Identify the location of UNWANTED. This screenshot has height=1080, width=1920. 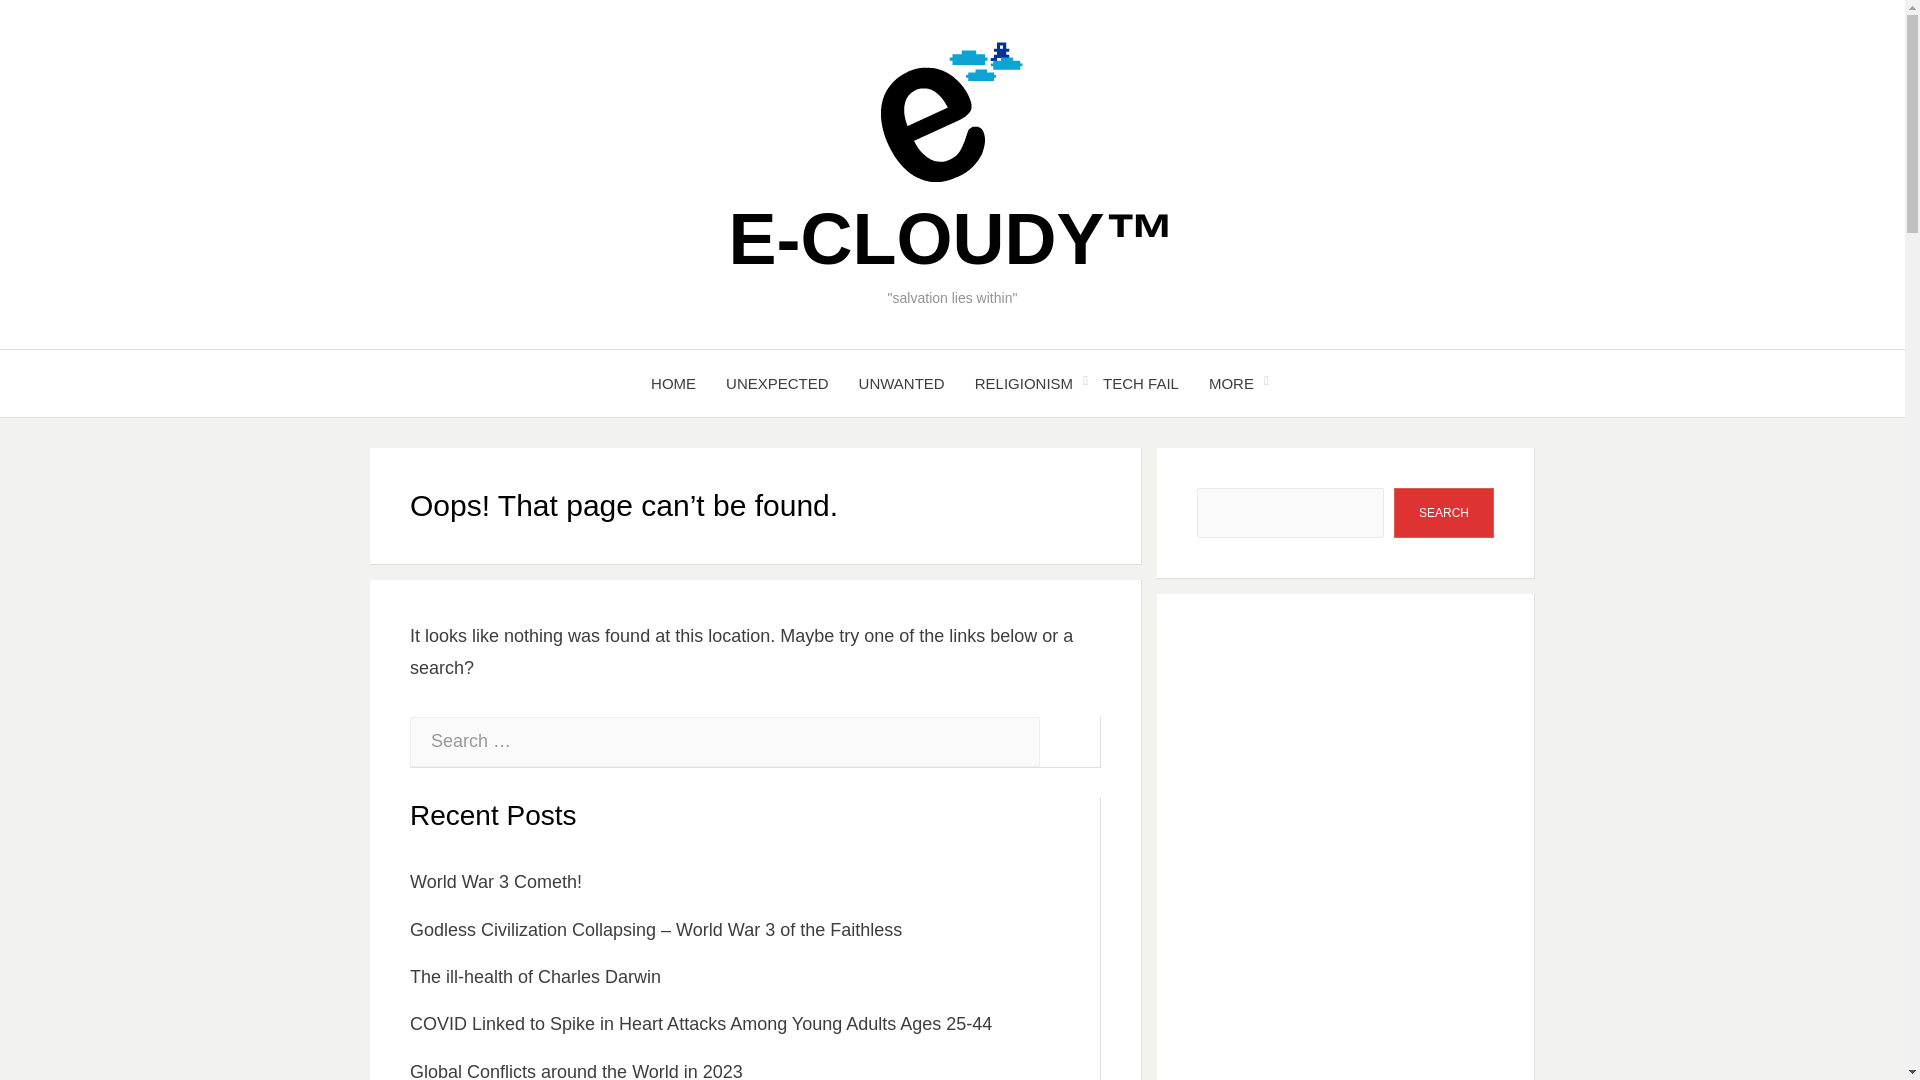
(902, 384).